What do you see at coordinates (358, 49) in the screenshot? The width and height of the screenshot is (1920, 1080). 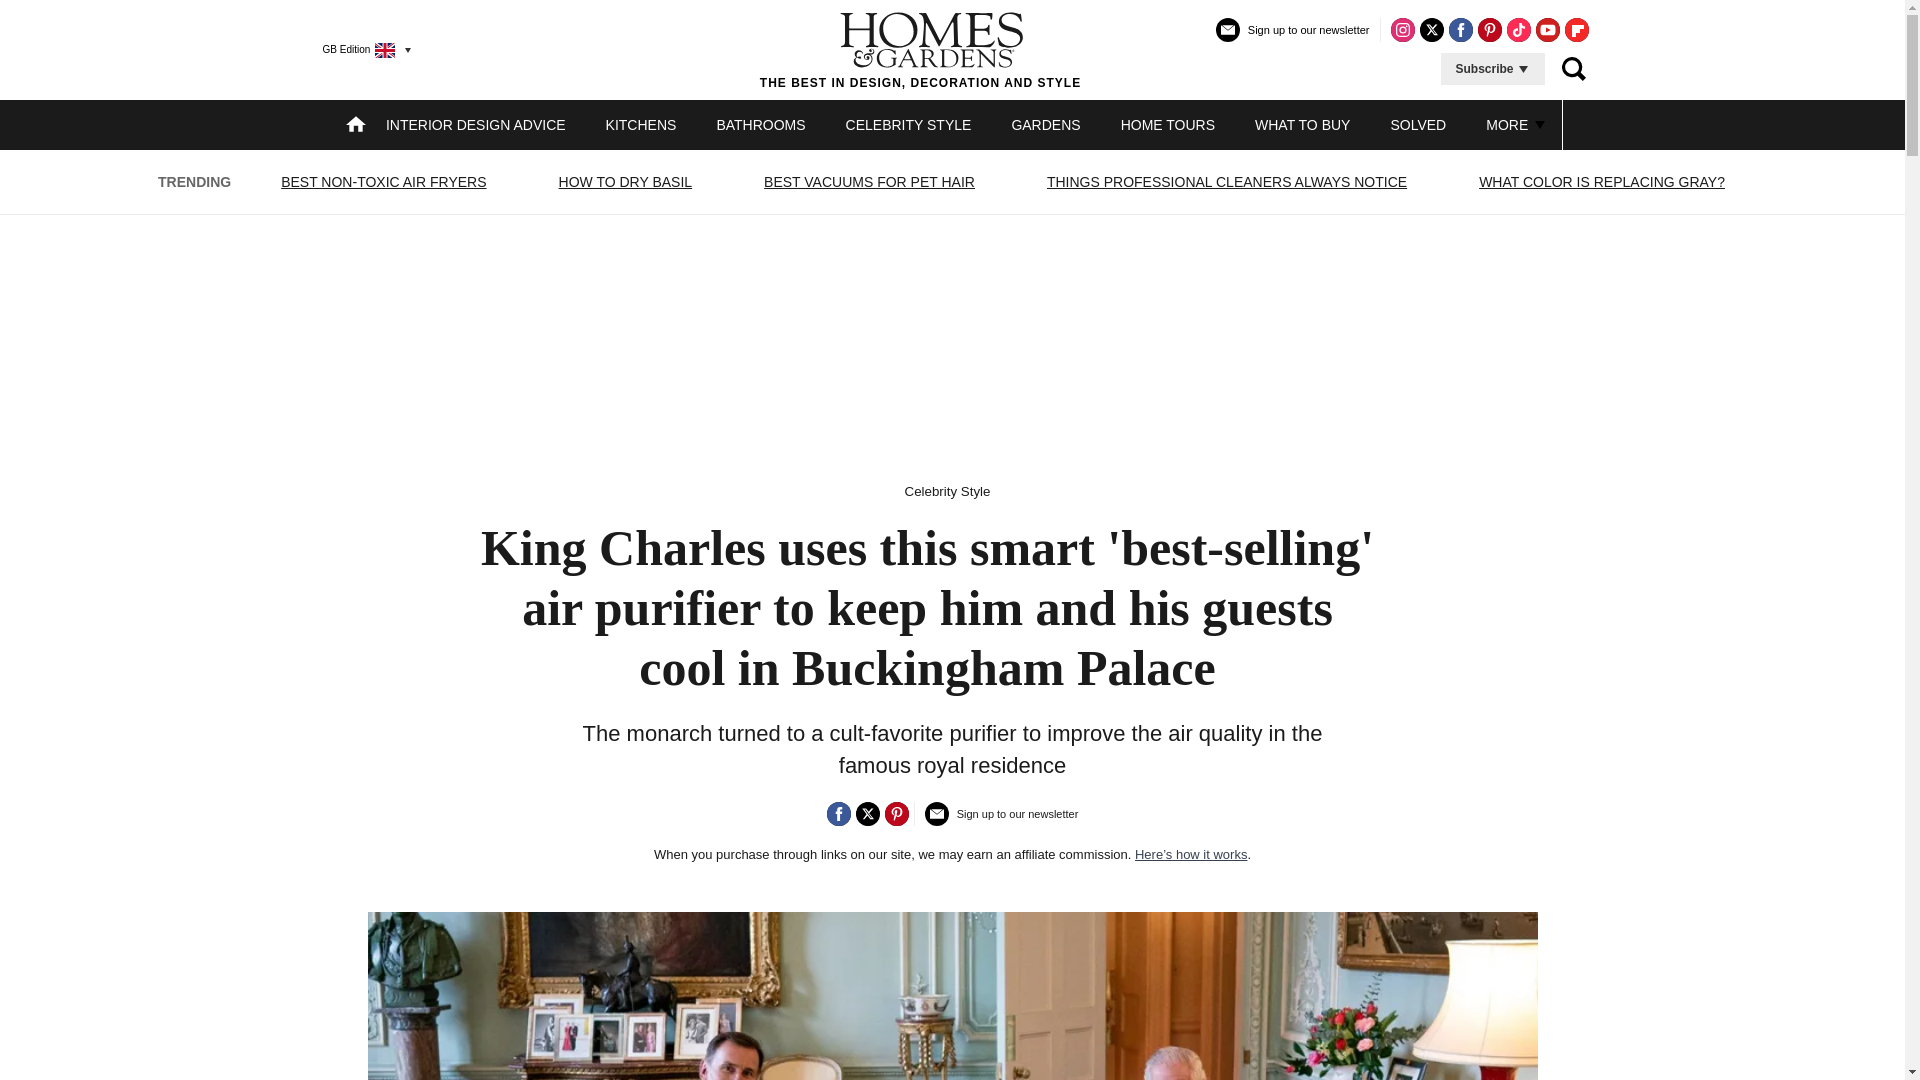 I see `GB Edition` at bounding box center [358, 49].